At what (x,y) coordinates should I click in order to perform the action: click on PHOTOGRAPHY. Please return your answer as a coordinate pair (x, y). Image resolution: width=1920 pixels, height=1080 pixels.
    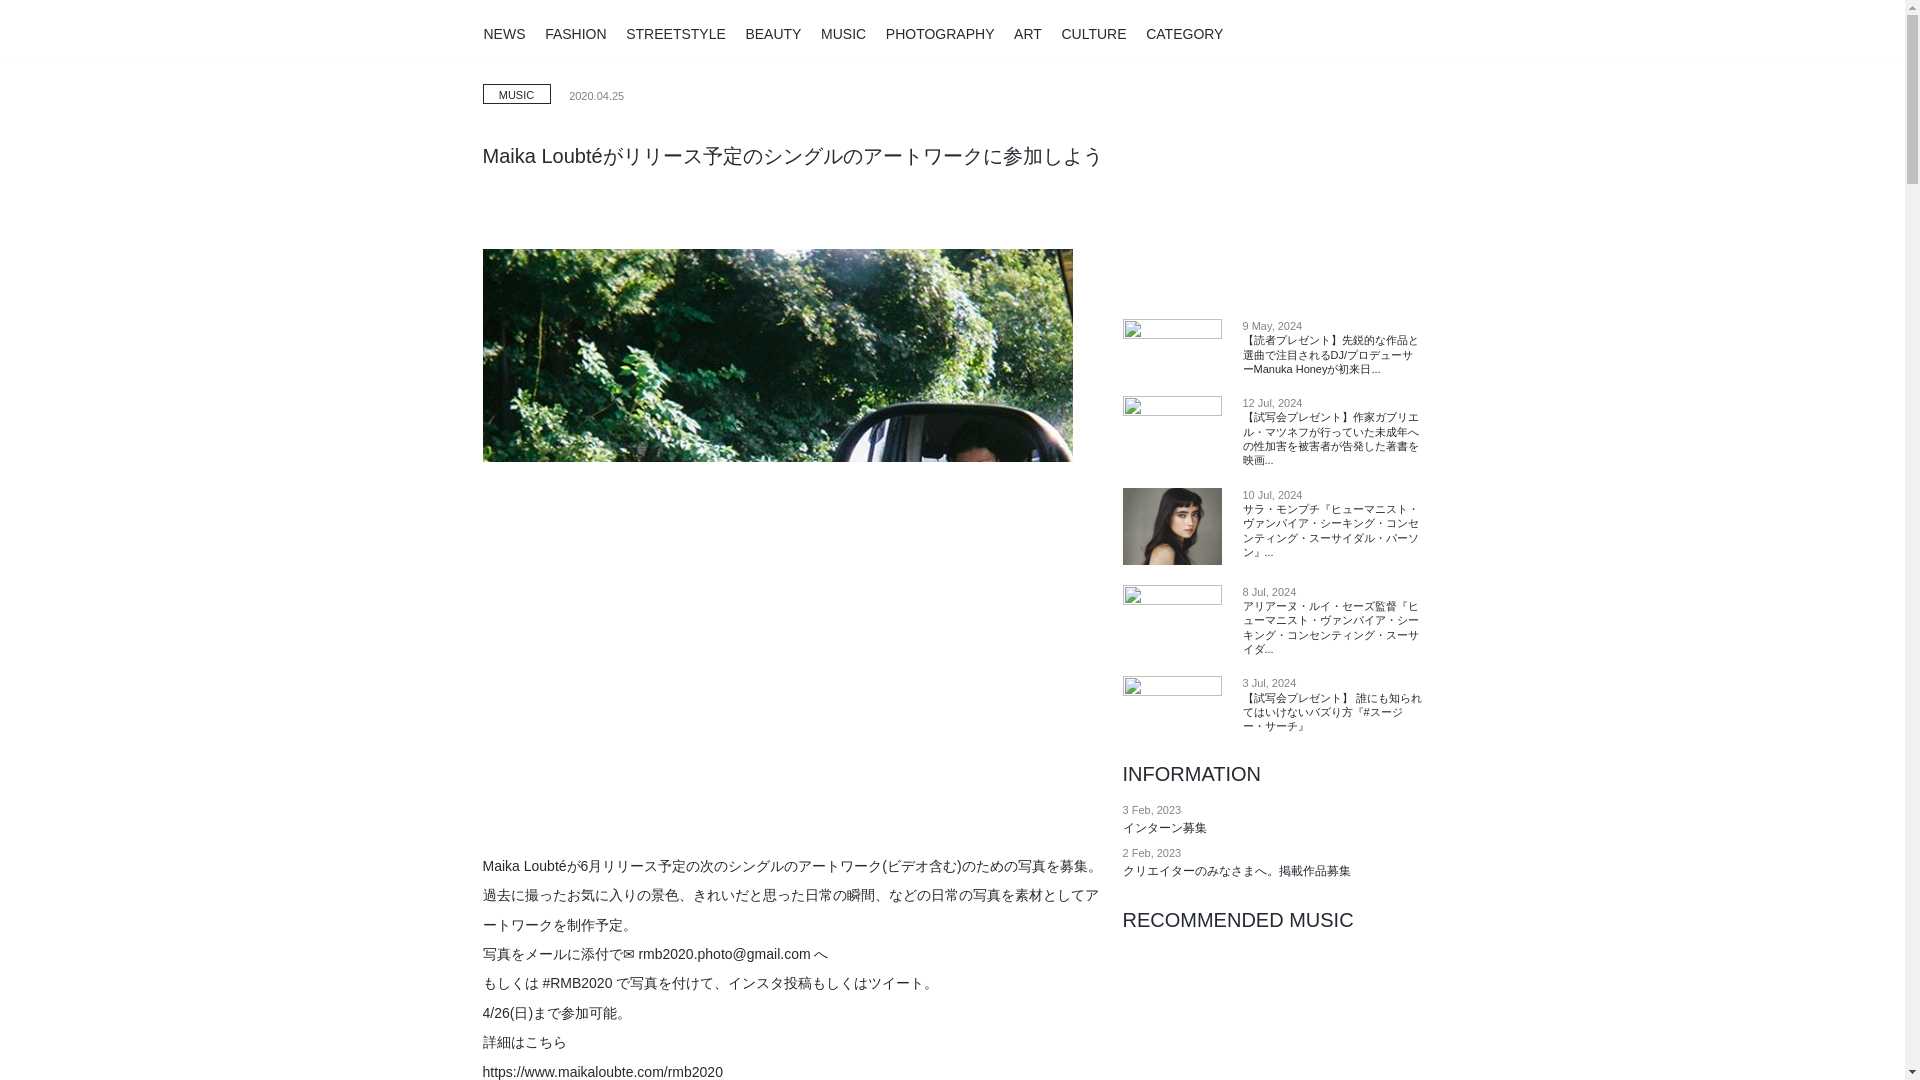
    Looking at the image, I should click on (940, 30).